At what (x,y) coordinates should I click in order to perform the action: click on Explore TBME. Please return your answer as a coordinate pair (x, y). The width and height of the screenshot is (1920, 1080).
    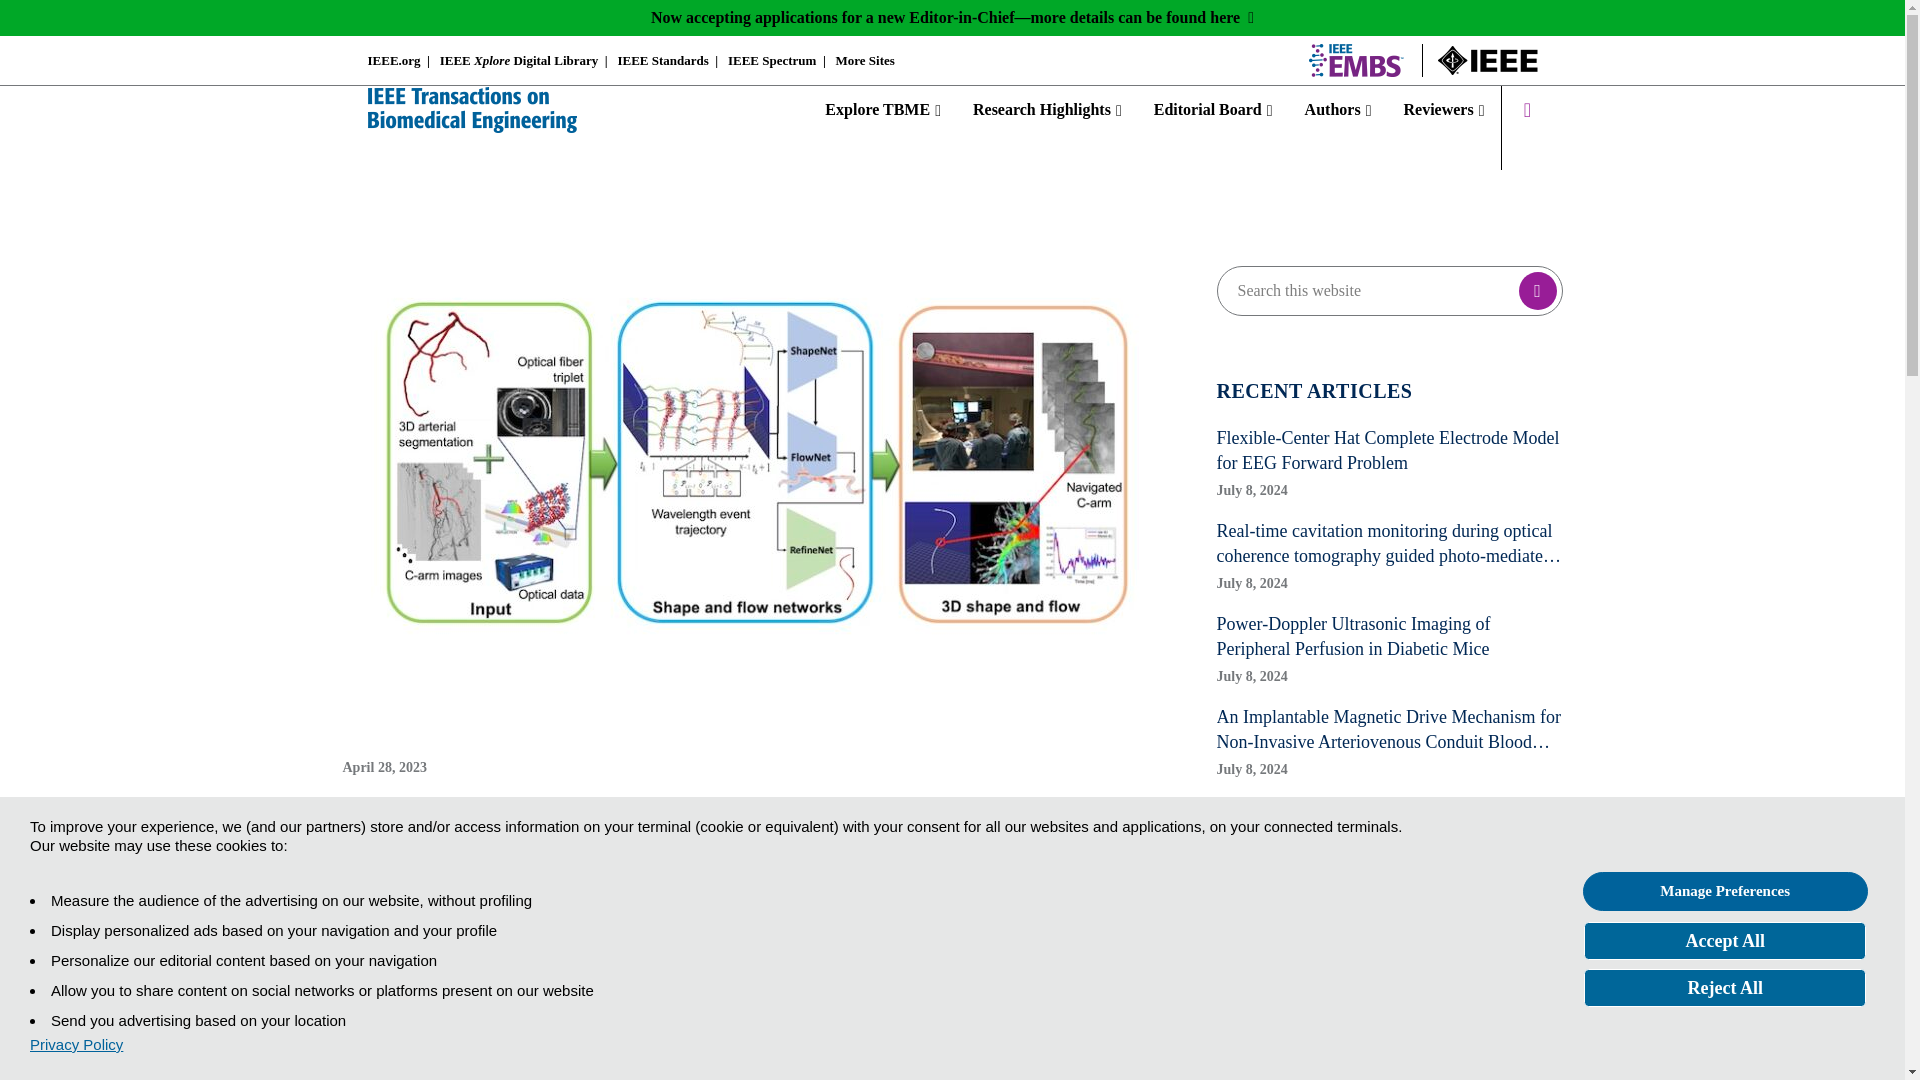
    Looking at the image, I should click on (890, 109).